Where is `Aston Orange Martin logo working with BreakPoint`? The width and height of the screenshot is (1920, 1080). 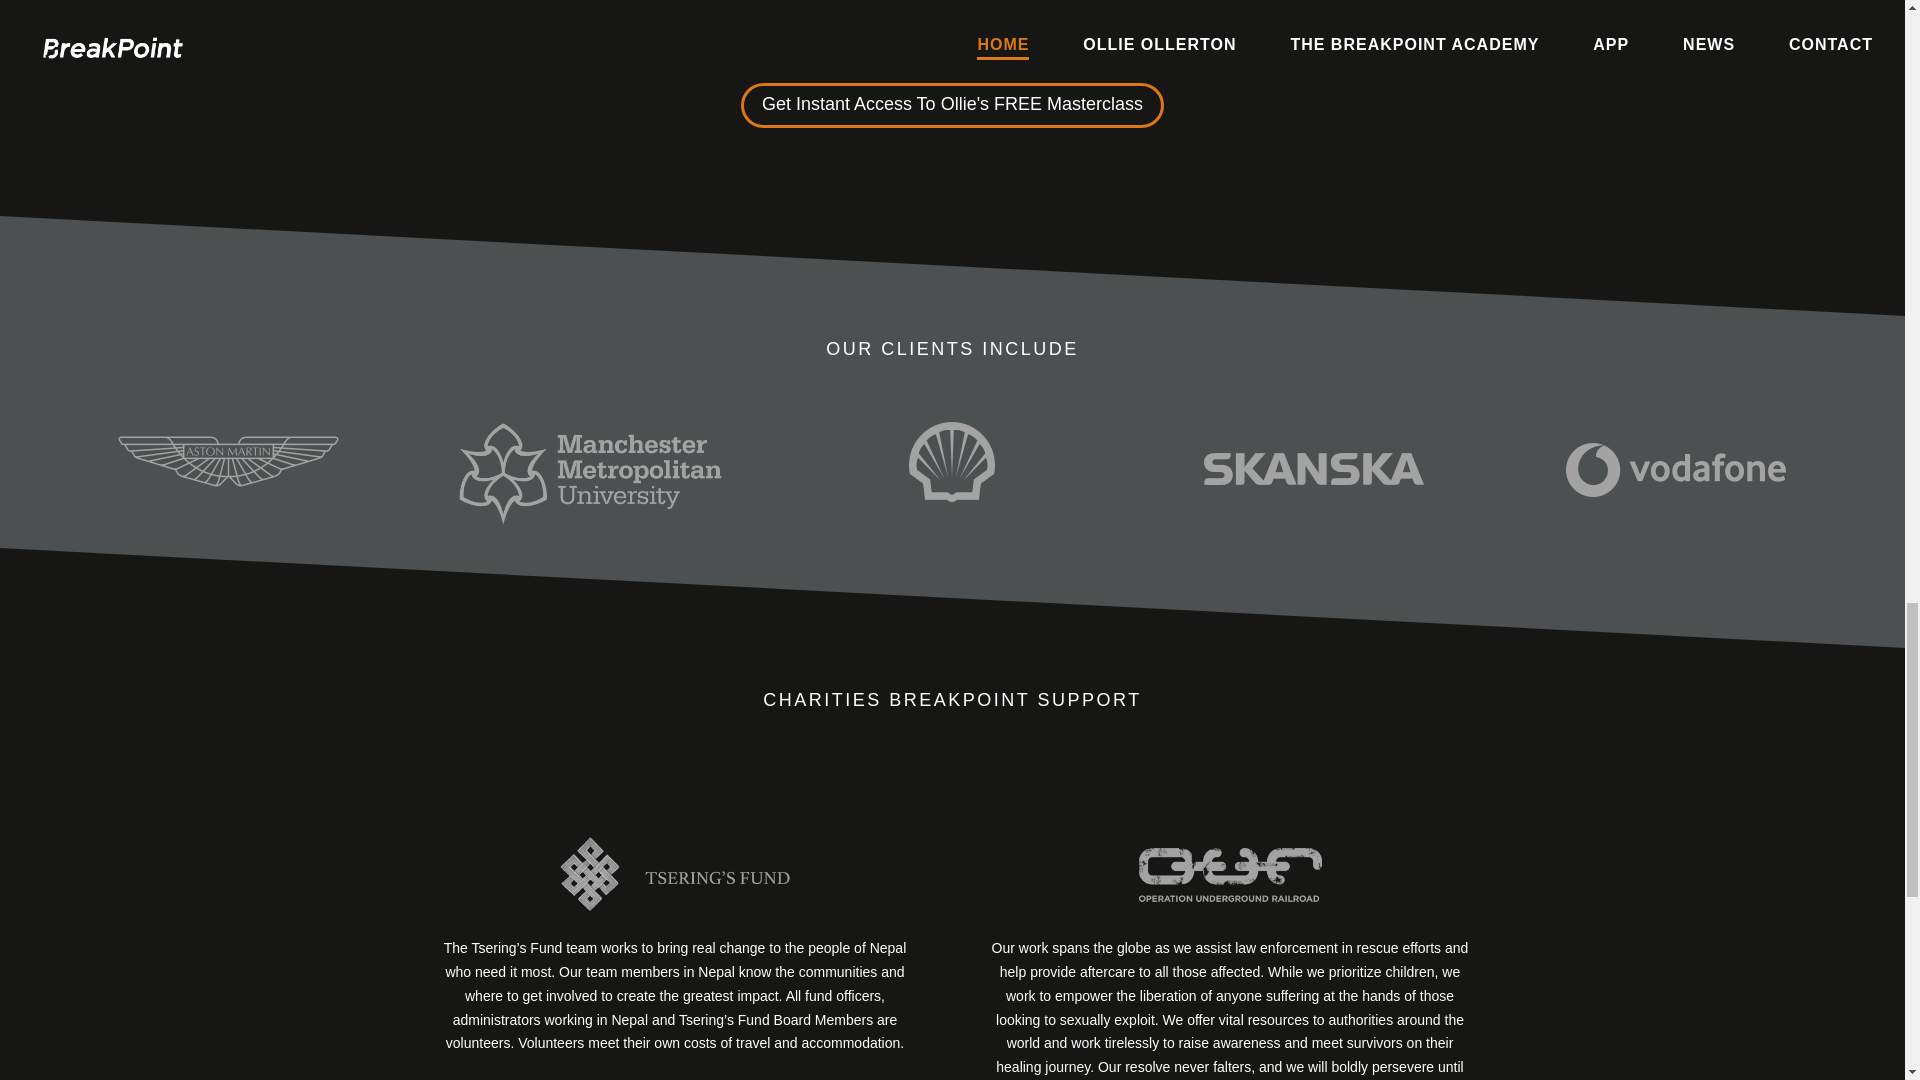
Aston Orange Martin logo working with BreakPoint is located at coordinates (228, 462).